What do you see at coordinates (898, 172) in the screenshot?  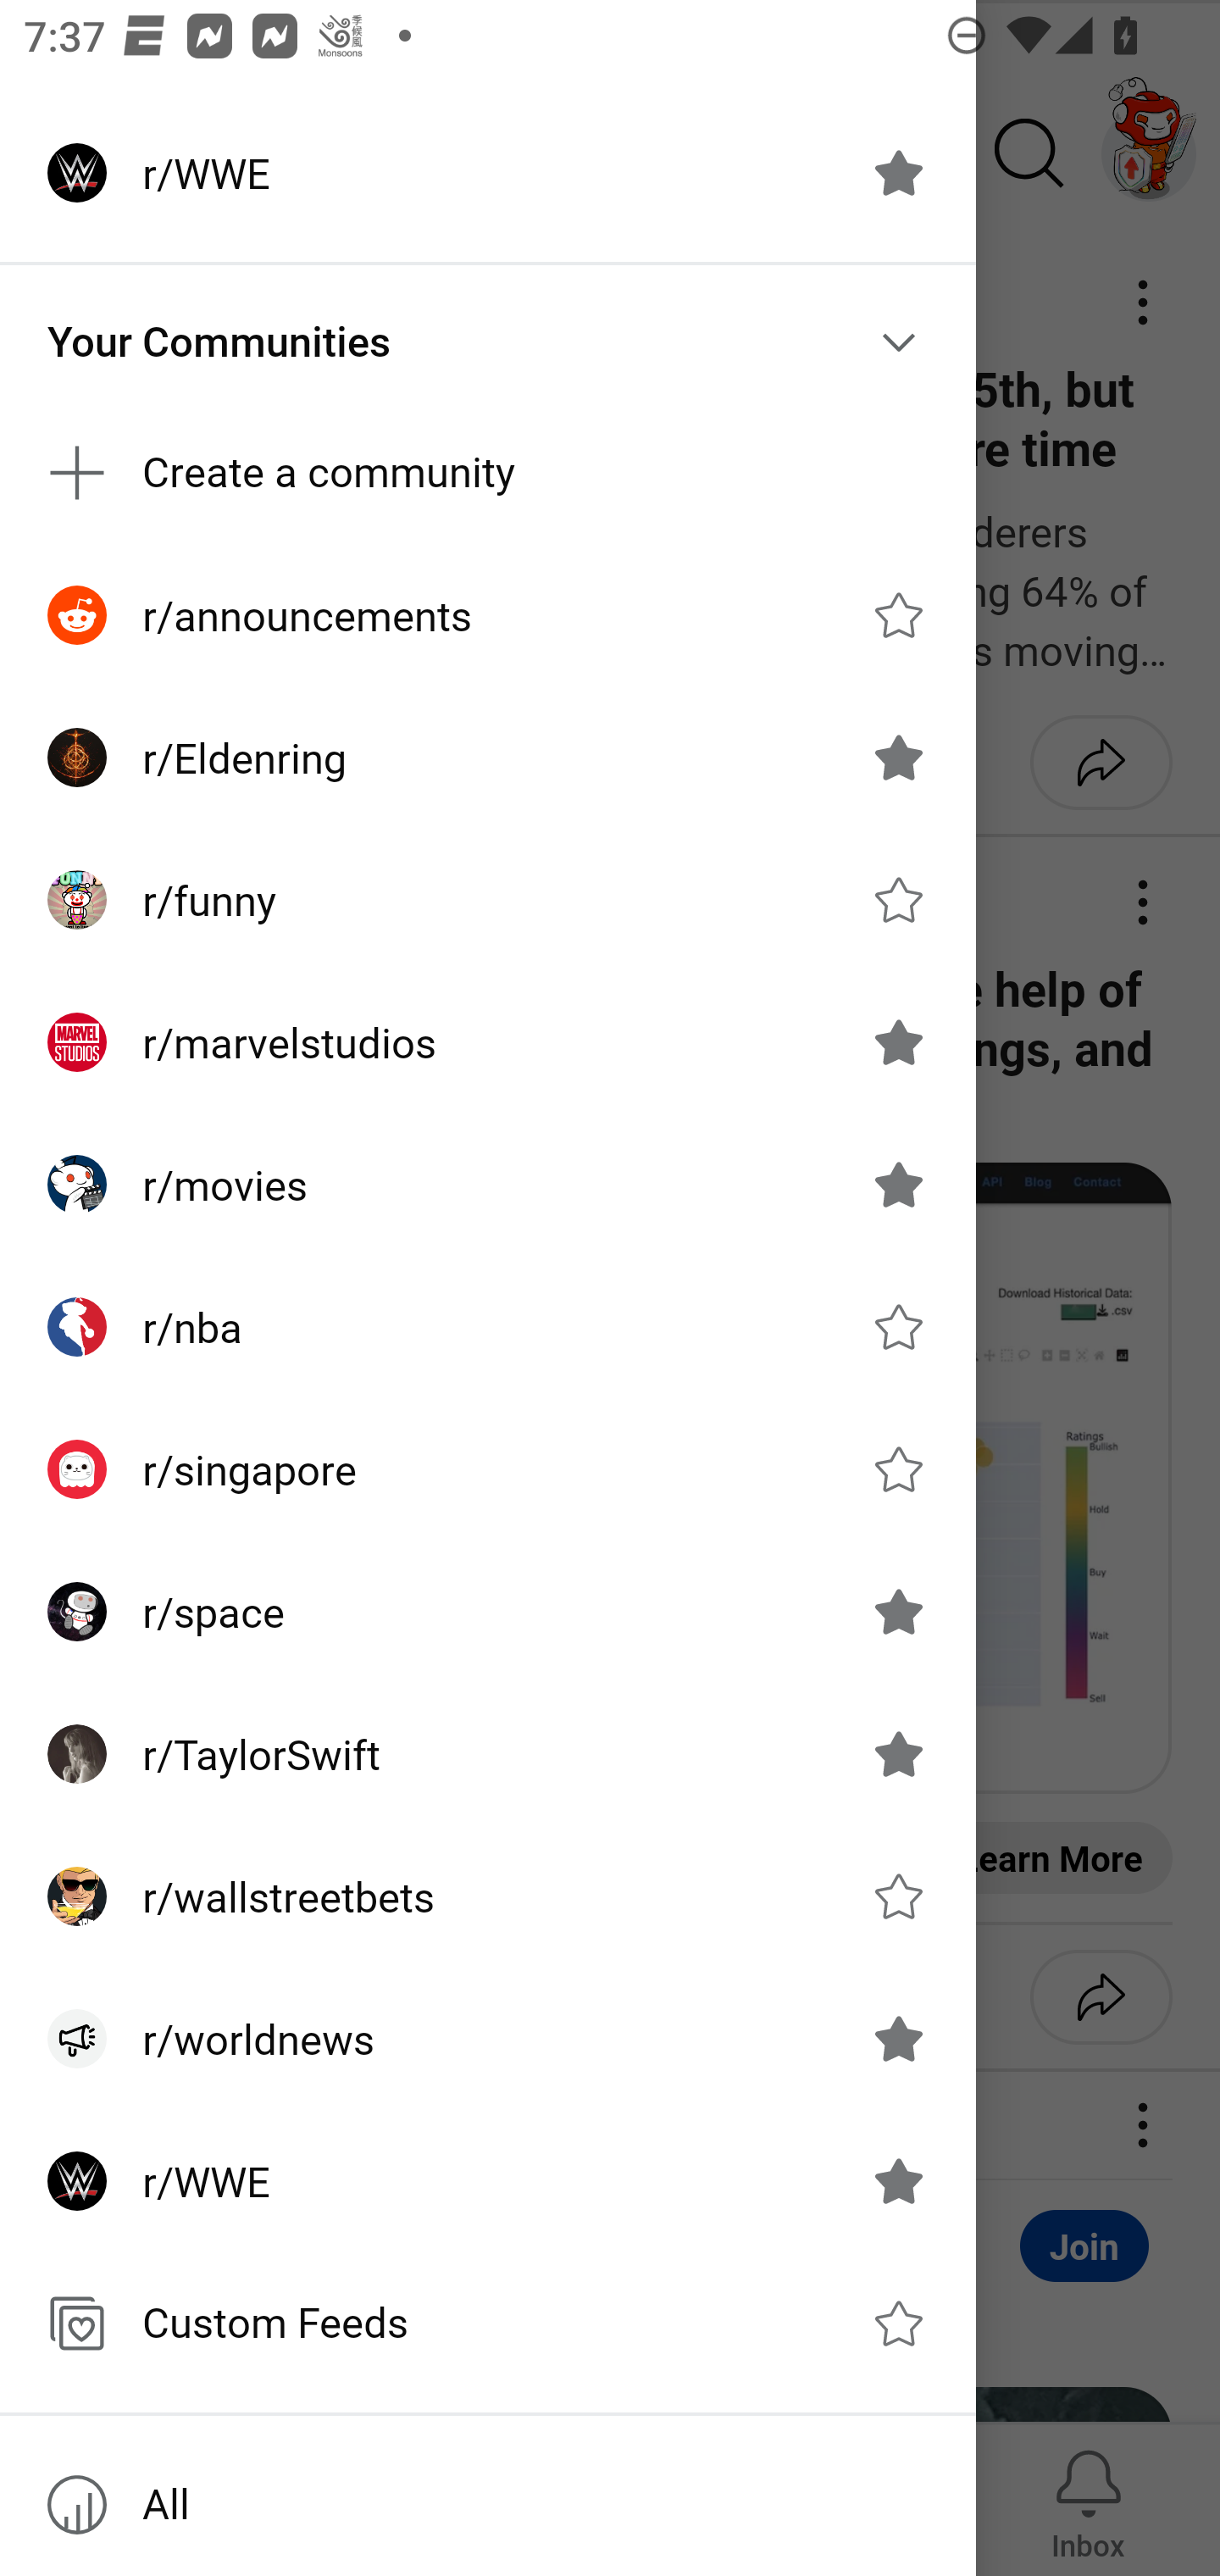 I see `Unfavorite r/WWE` at bounding box center [898, 172].